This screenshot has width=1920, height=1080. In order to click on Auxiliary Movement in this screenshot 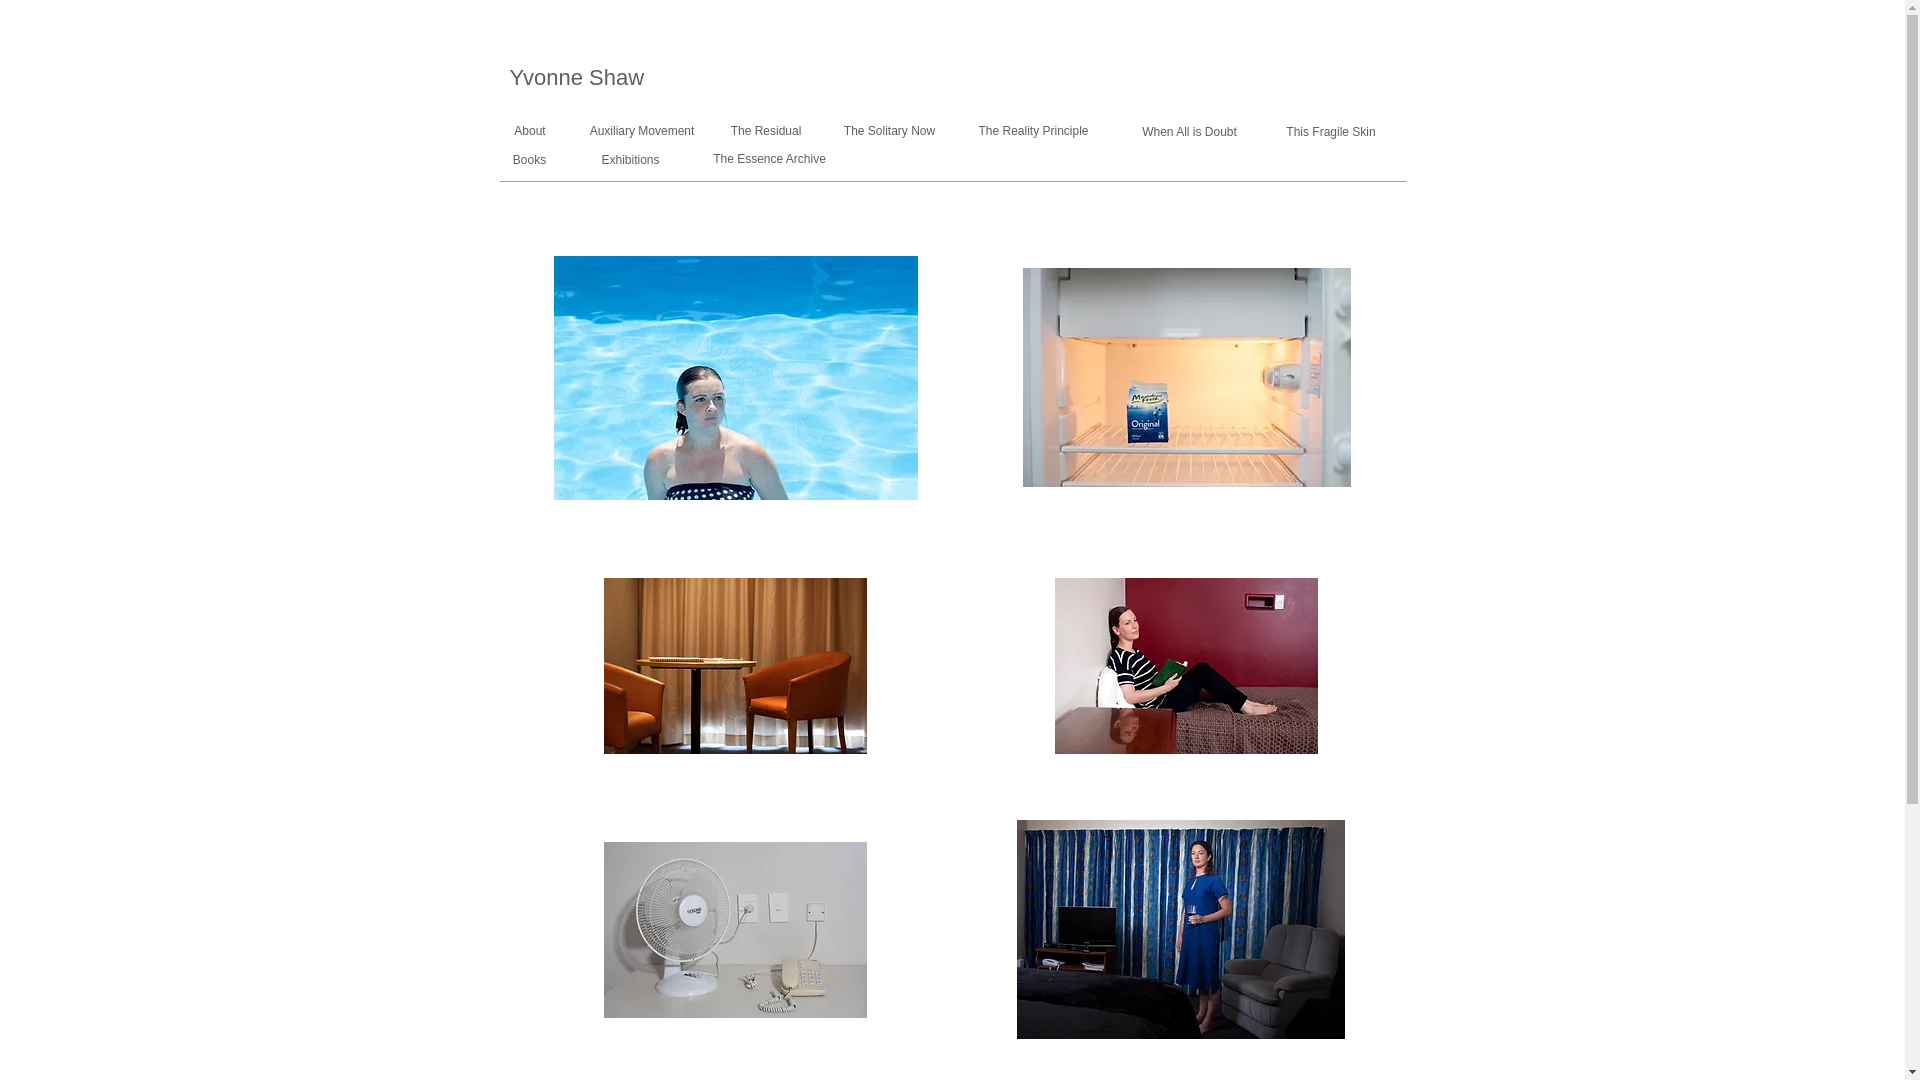, I will do `click(640, 131)`.